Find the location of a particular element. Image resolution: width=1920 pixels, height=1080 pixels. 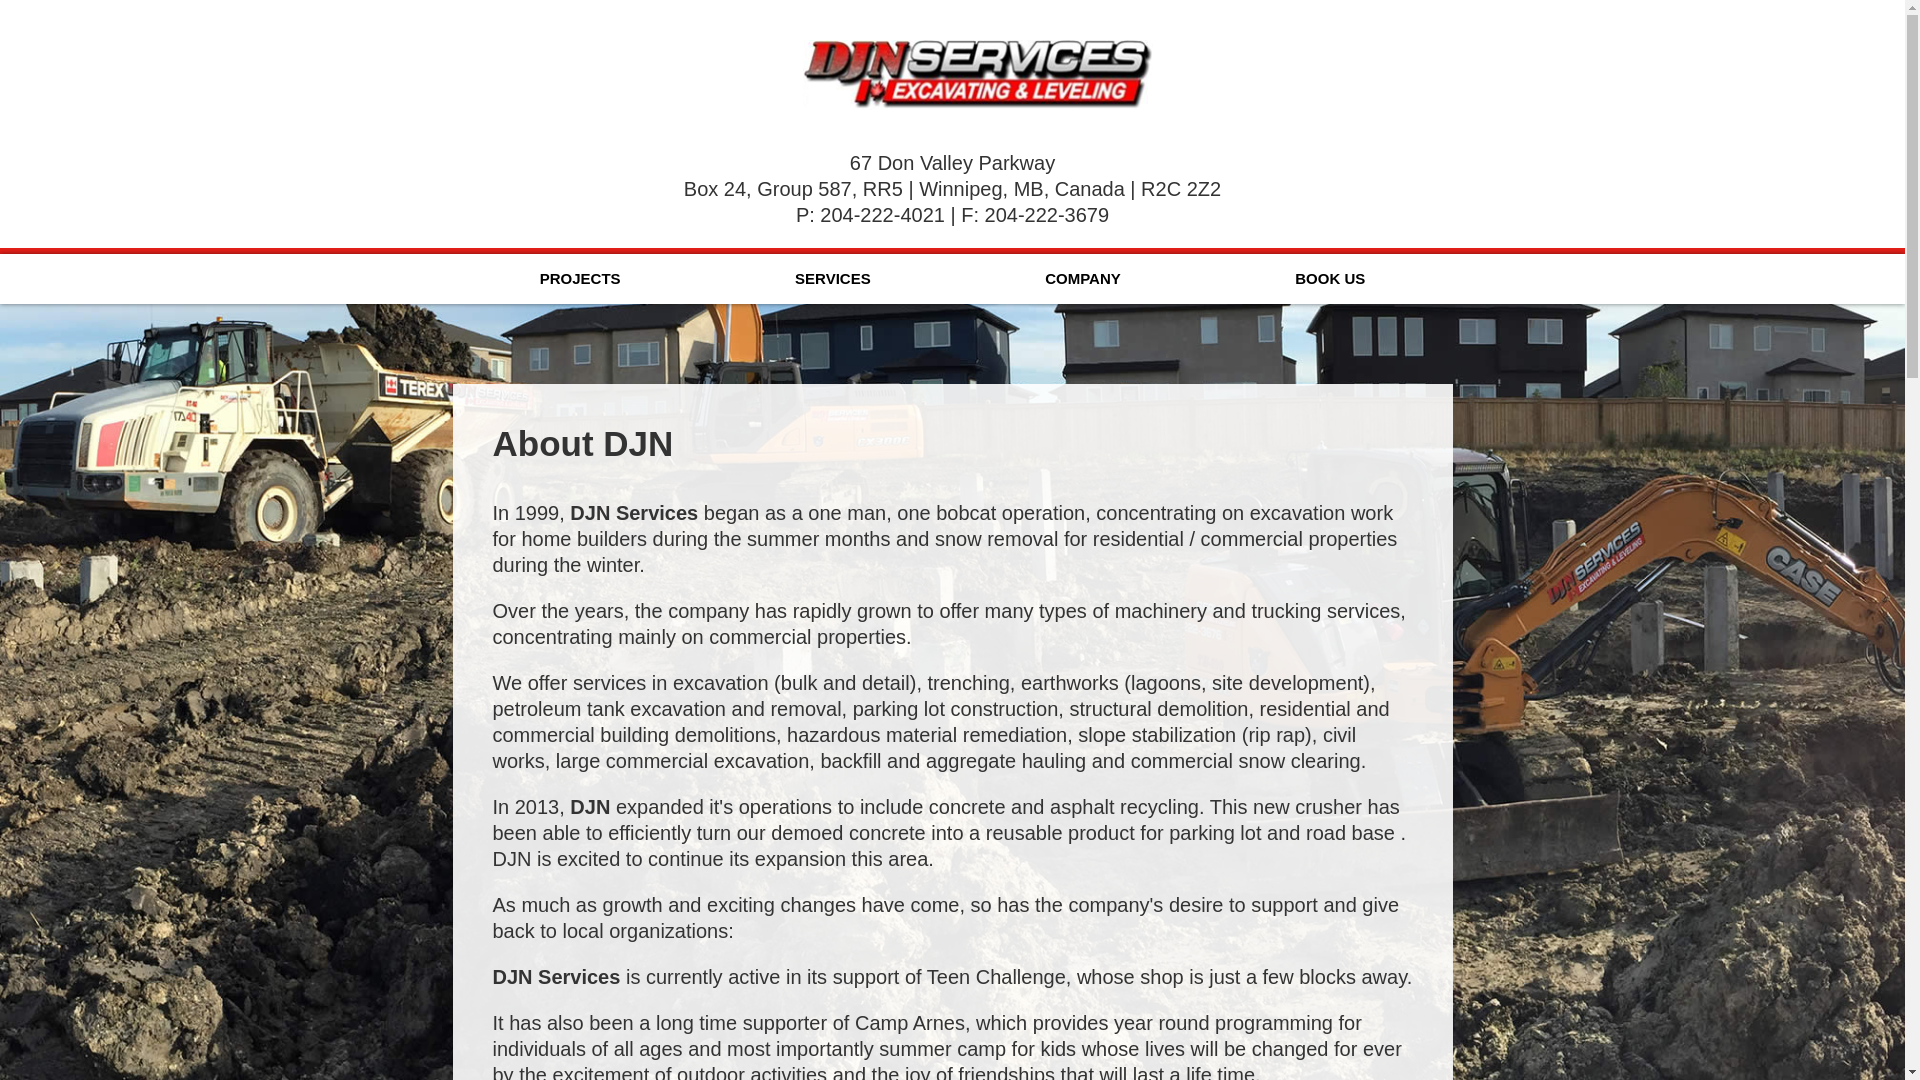

BOOK US is located at coordinates (1330, 278).